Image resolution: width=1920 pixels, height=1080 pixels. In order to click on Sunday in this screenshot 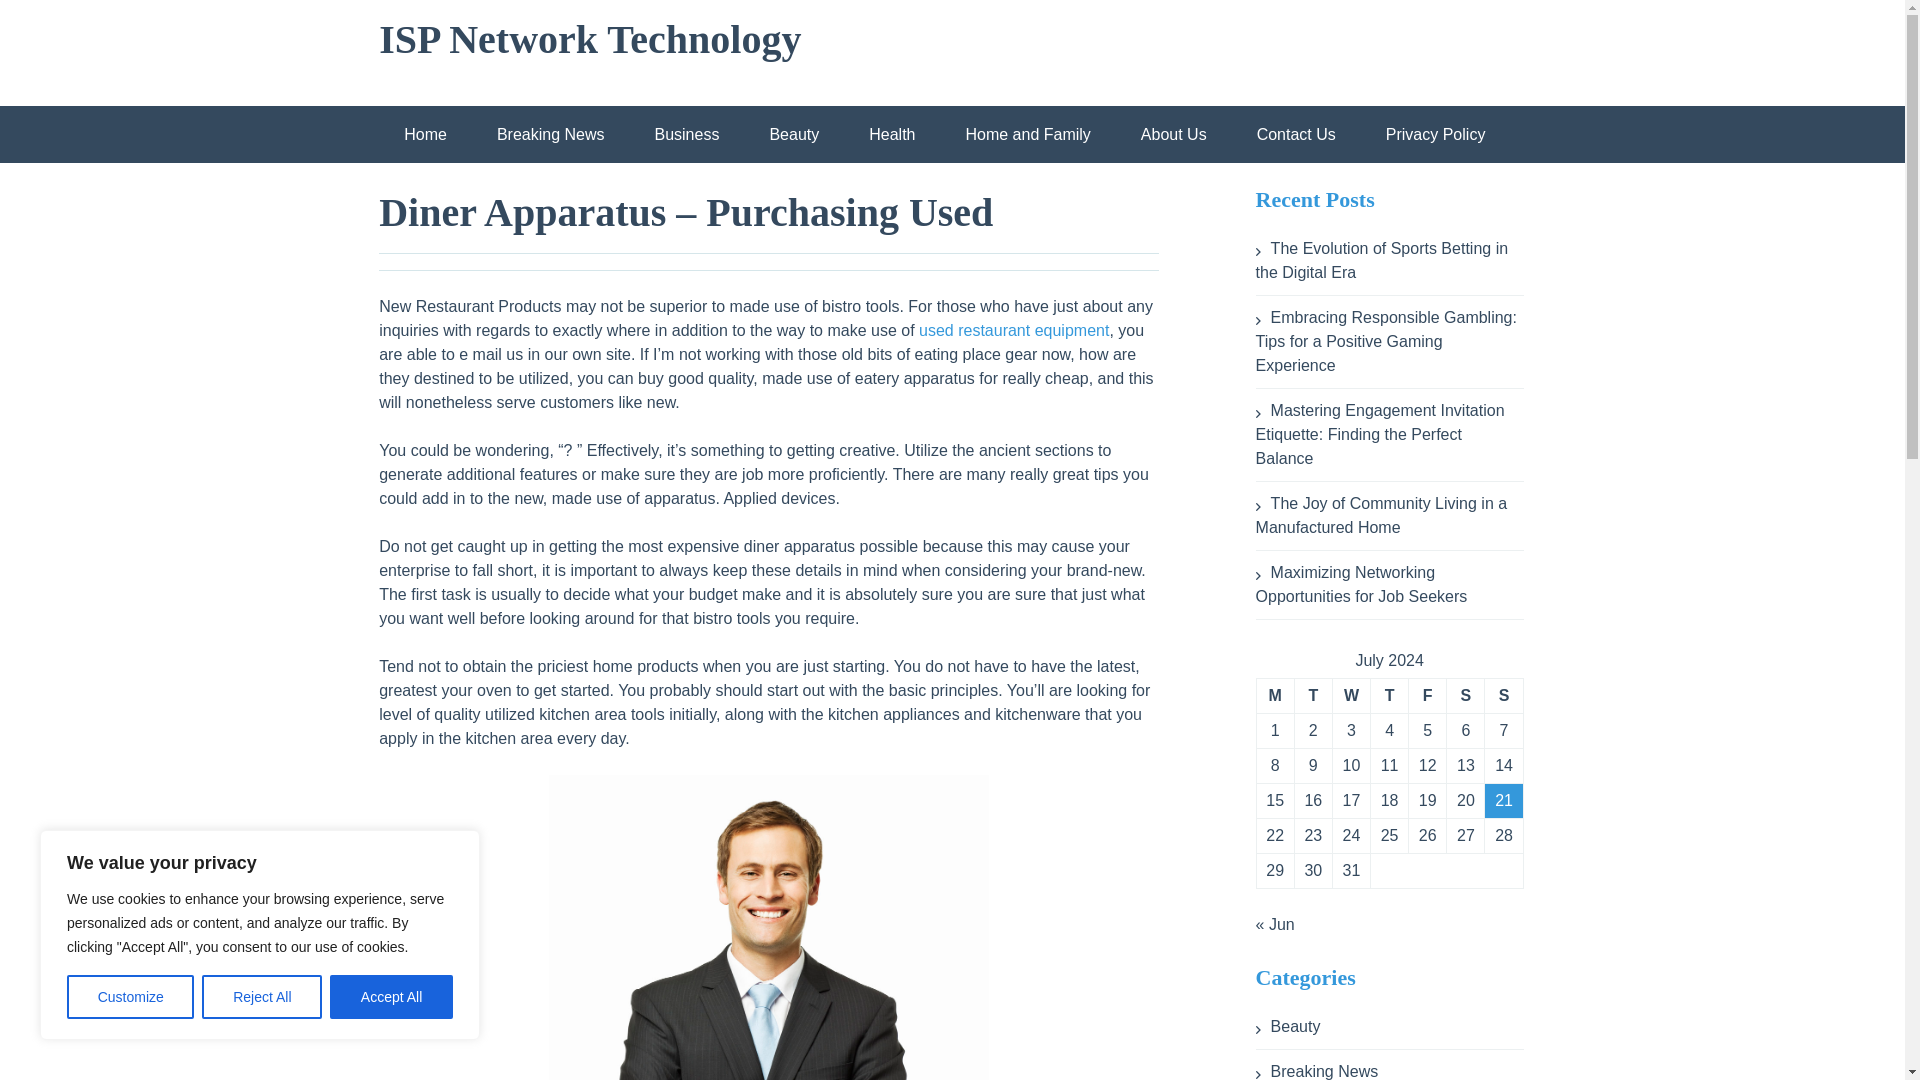, I will do `click(1503, 696)`.